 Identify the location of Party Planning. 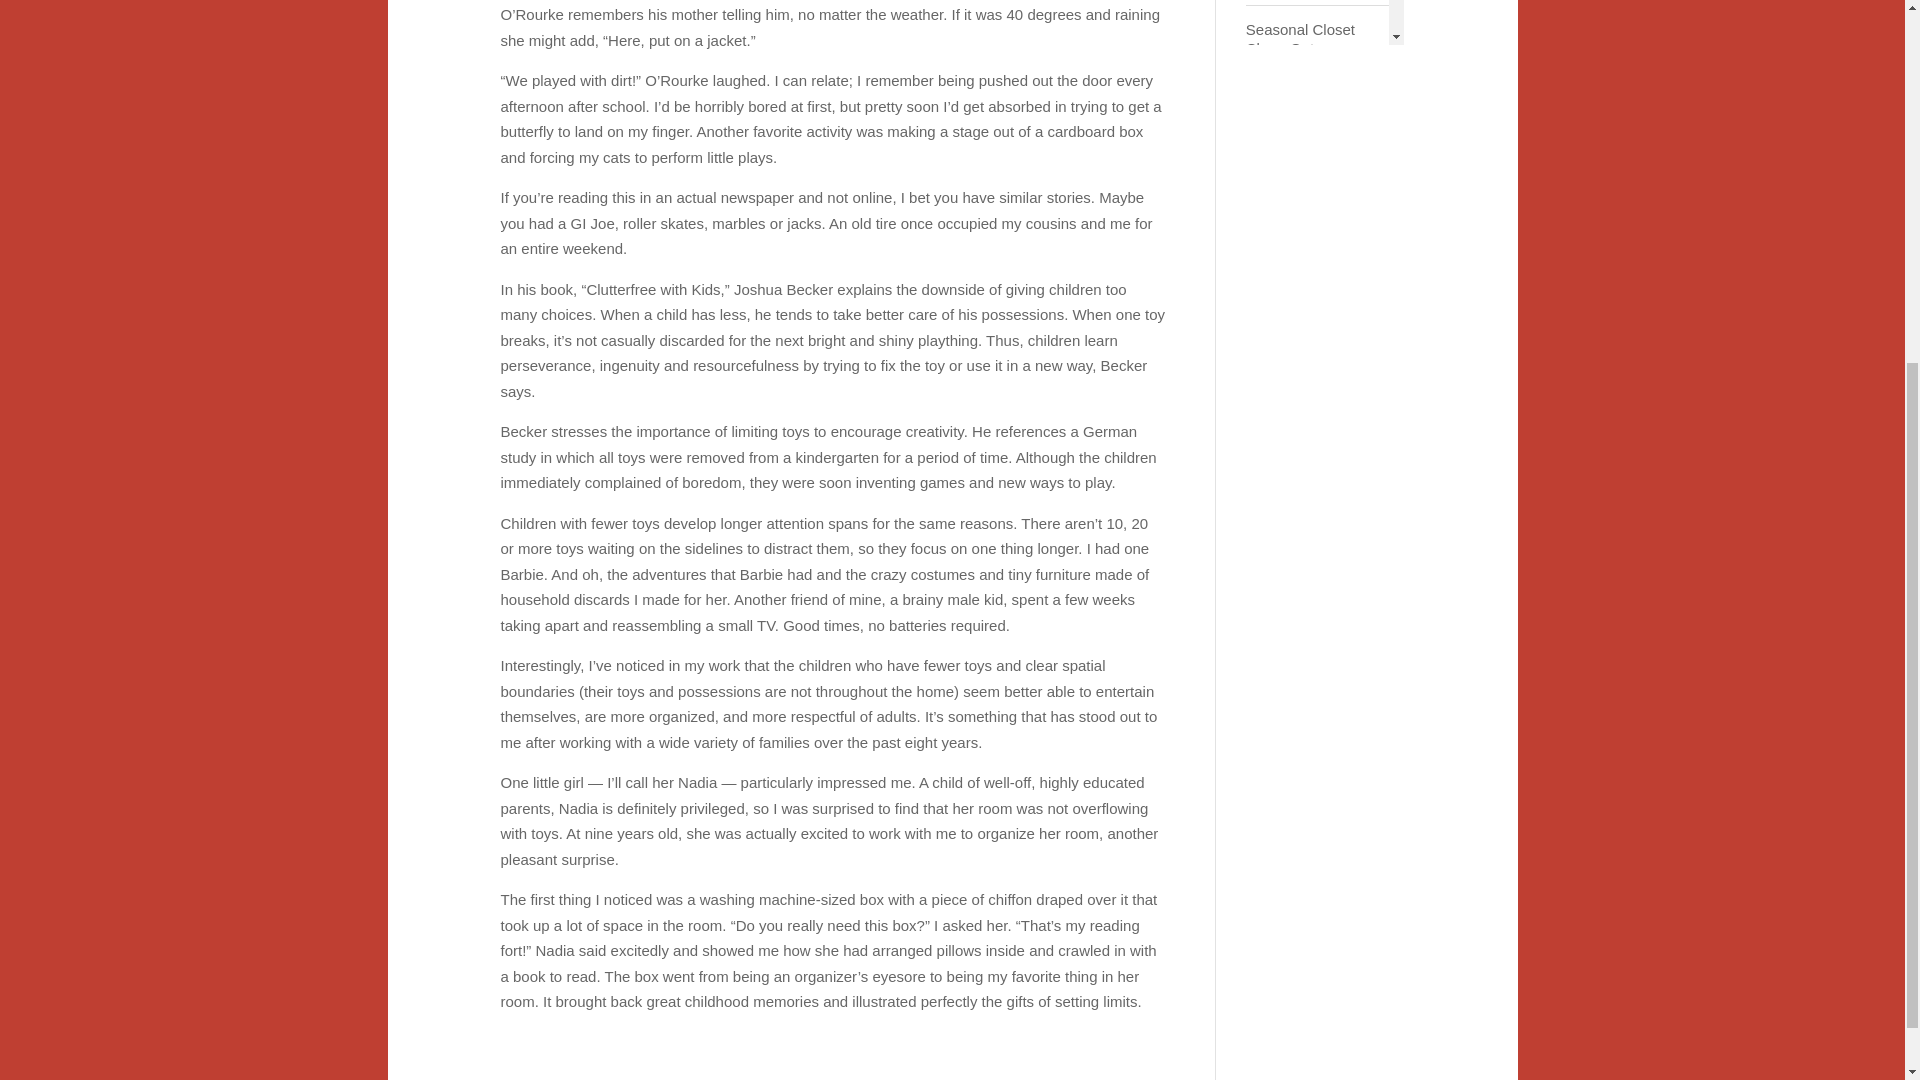
(1318, 718).